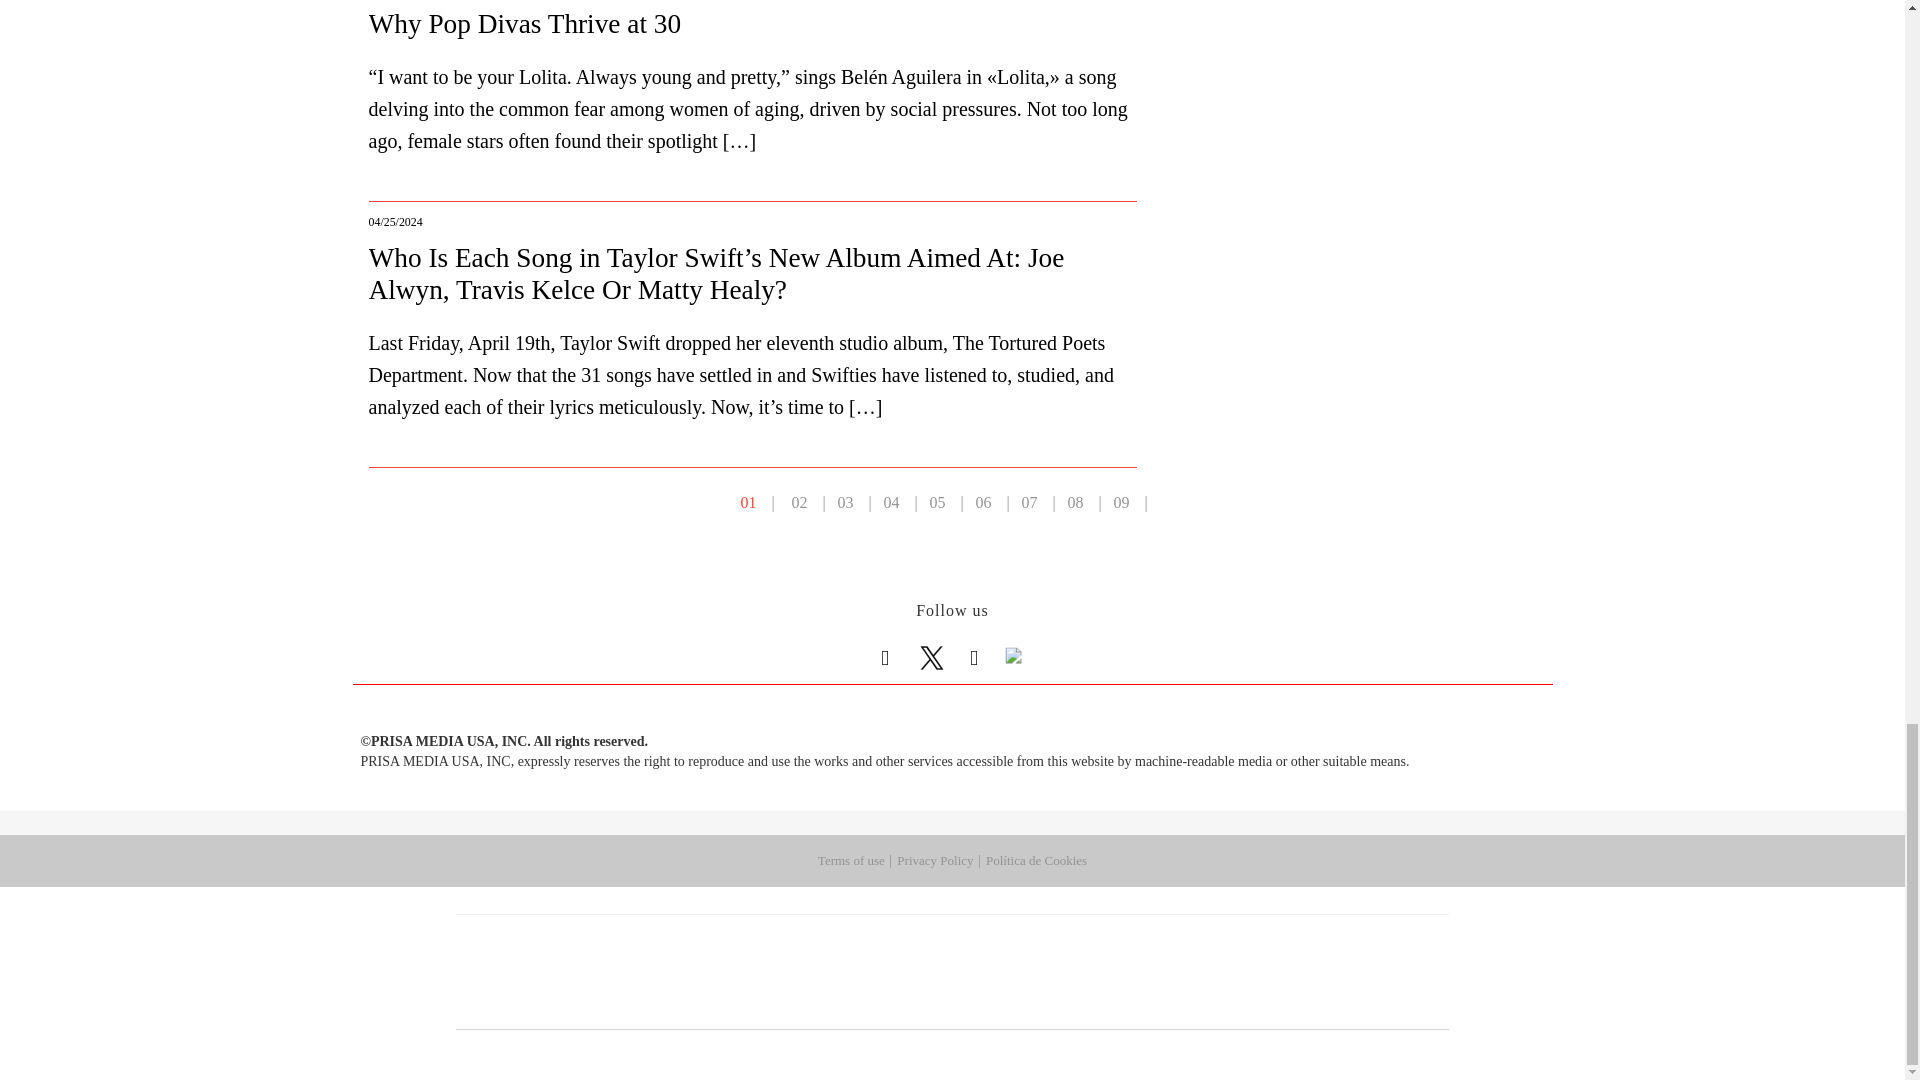 This screenshot has height=1080, width=1920. I want to click on Ir a la web de wradio, so click(918, 972).